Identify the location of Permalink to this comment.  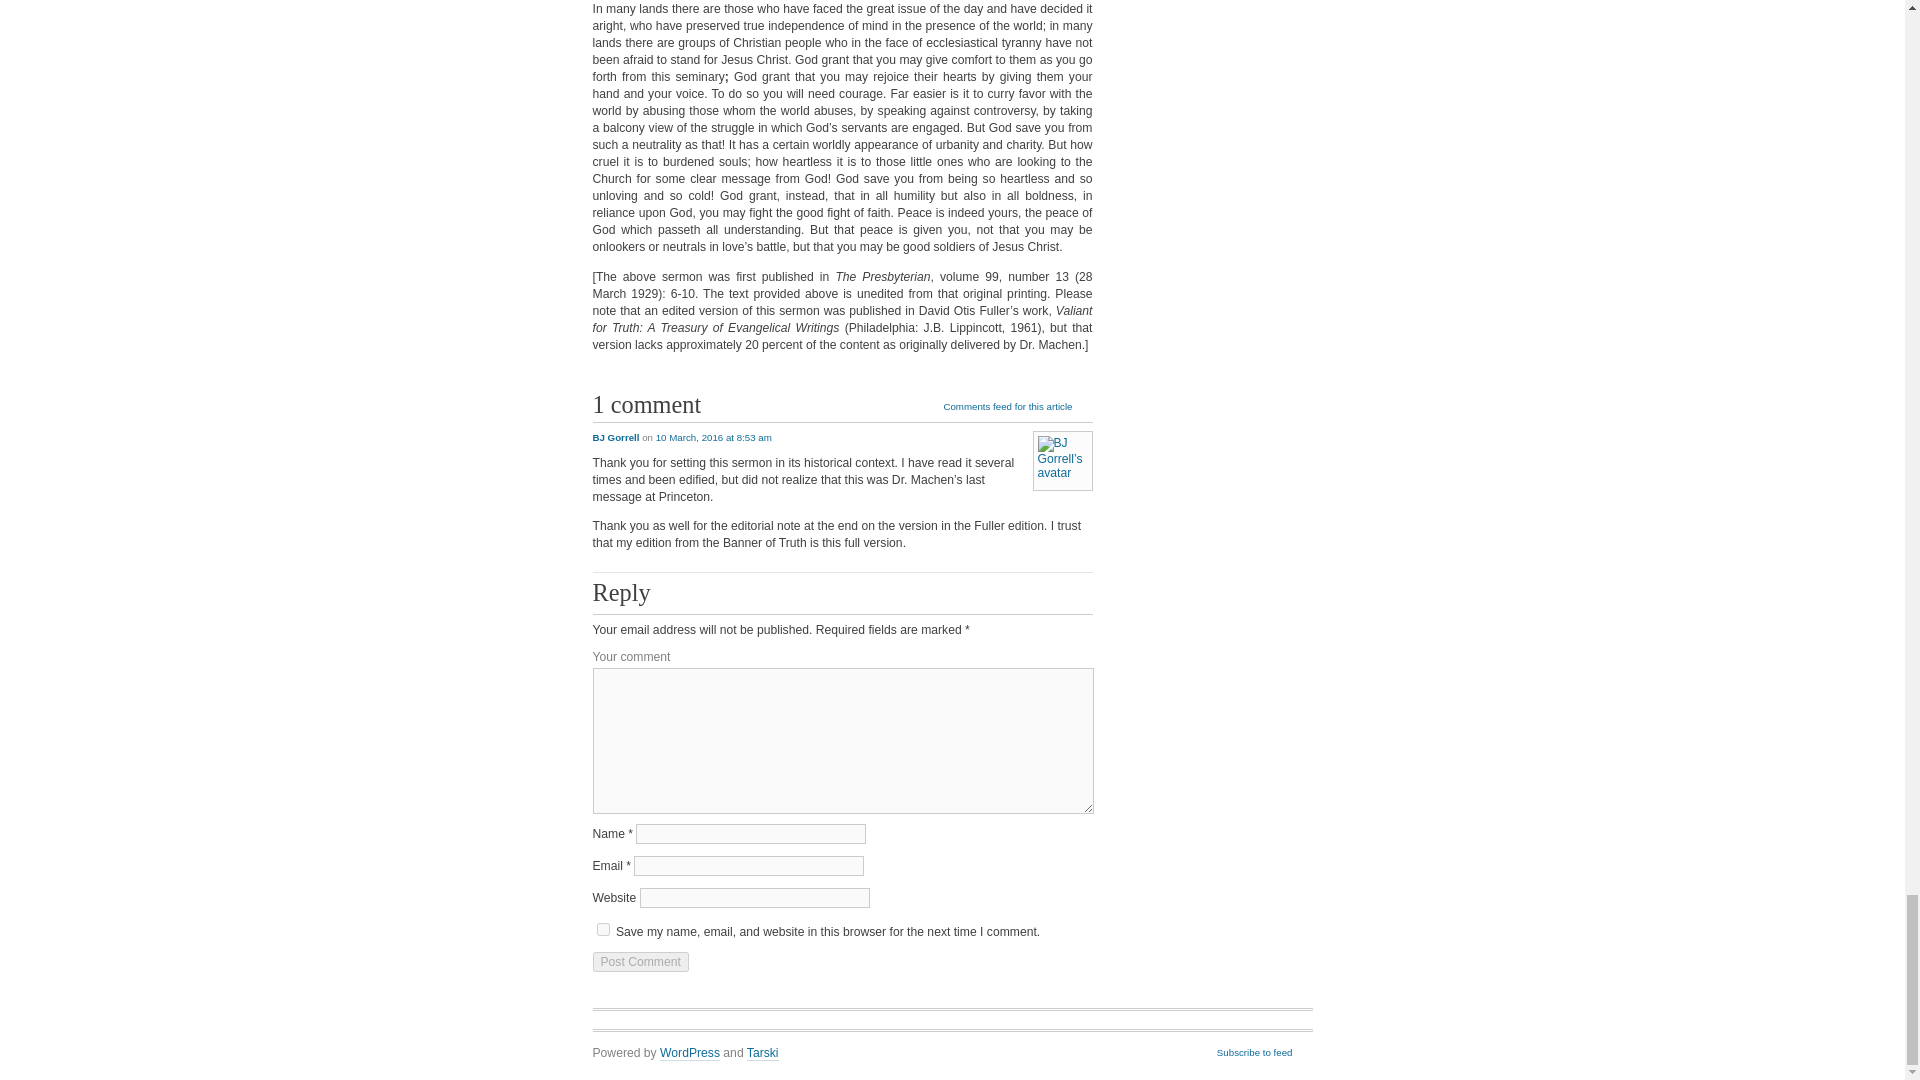
(714, 437).